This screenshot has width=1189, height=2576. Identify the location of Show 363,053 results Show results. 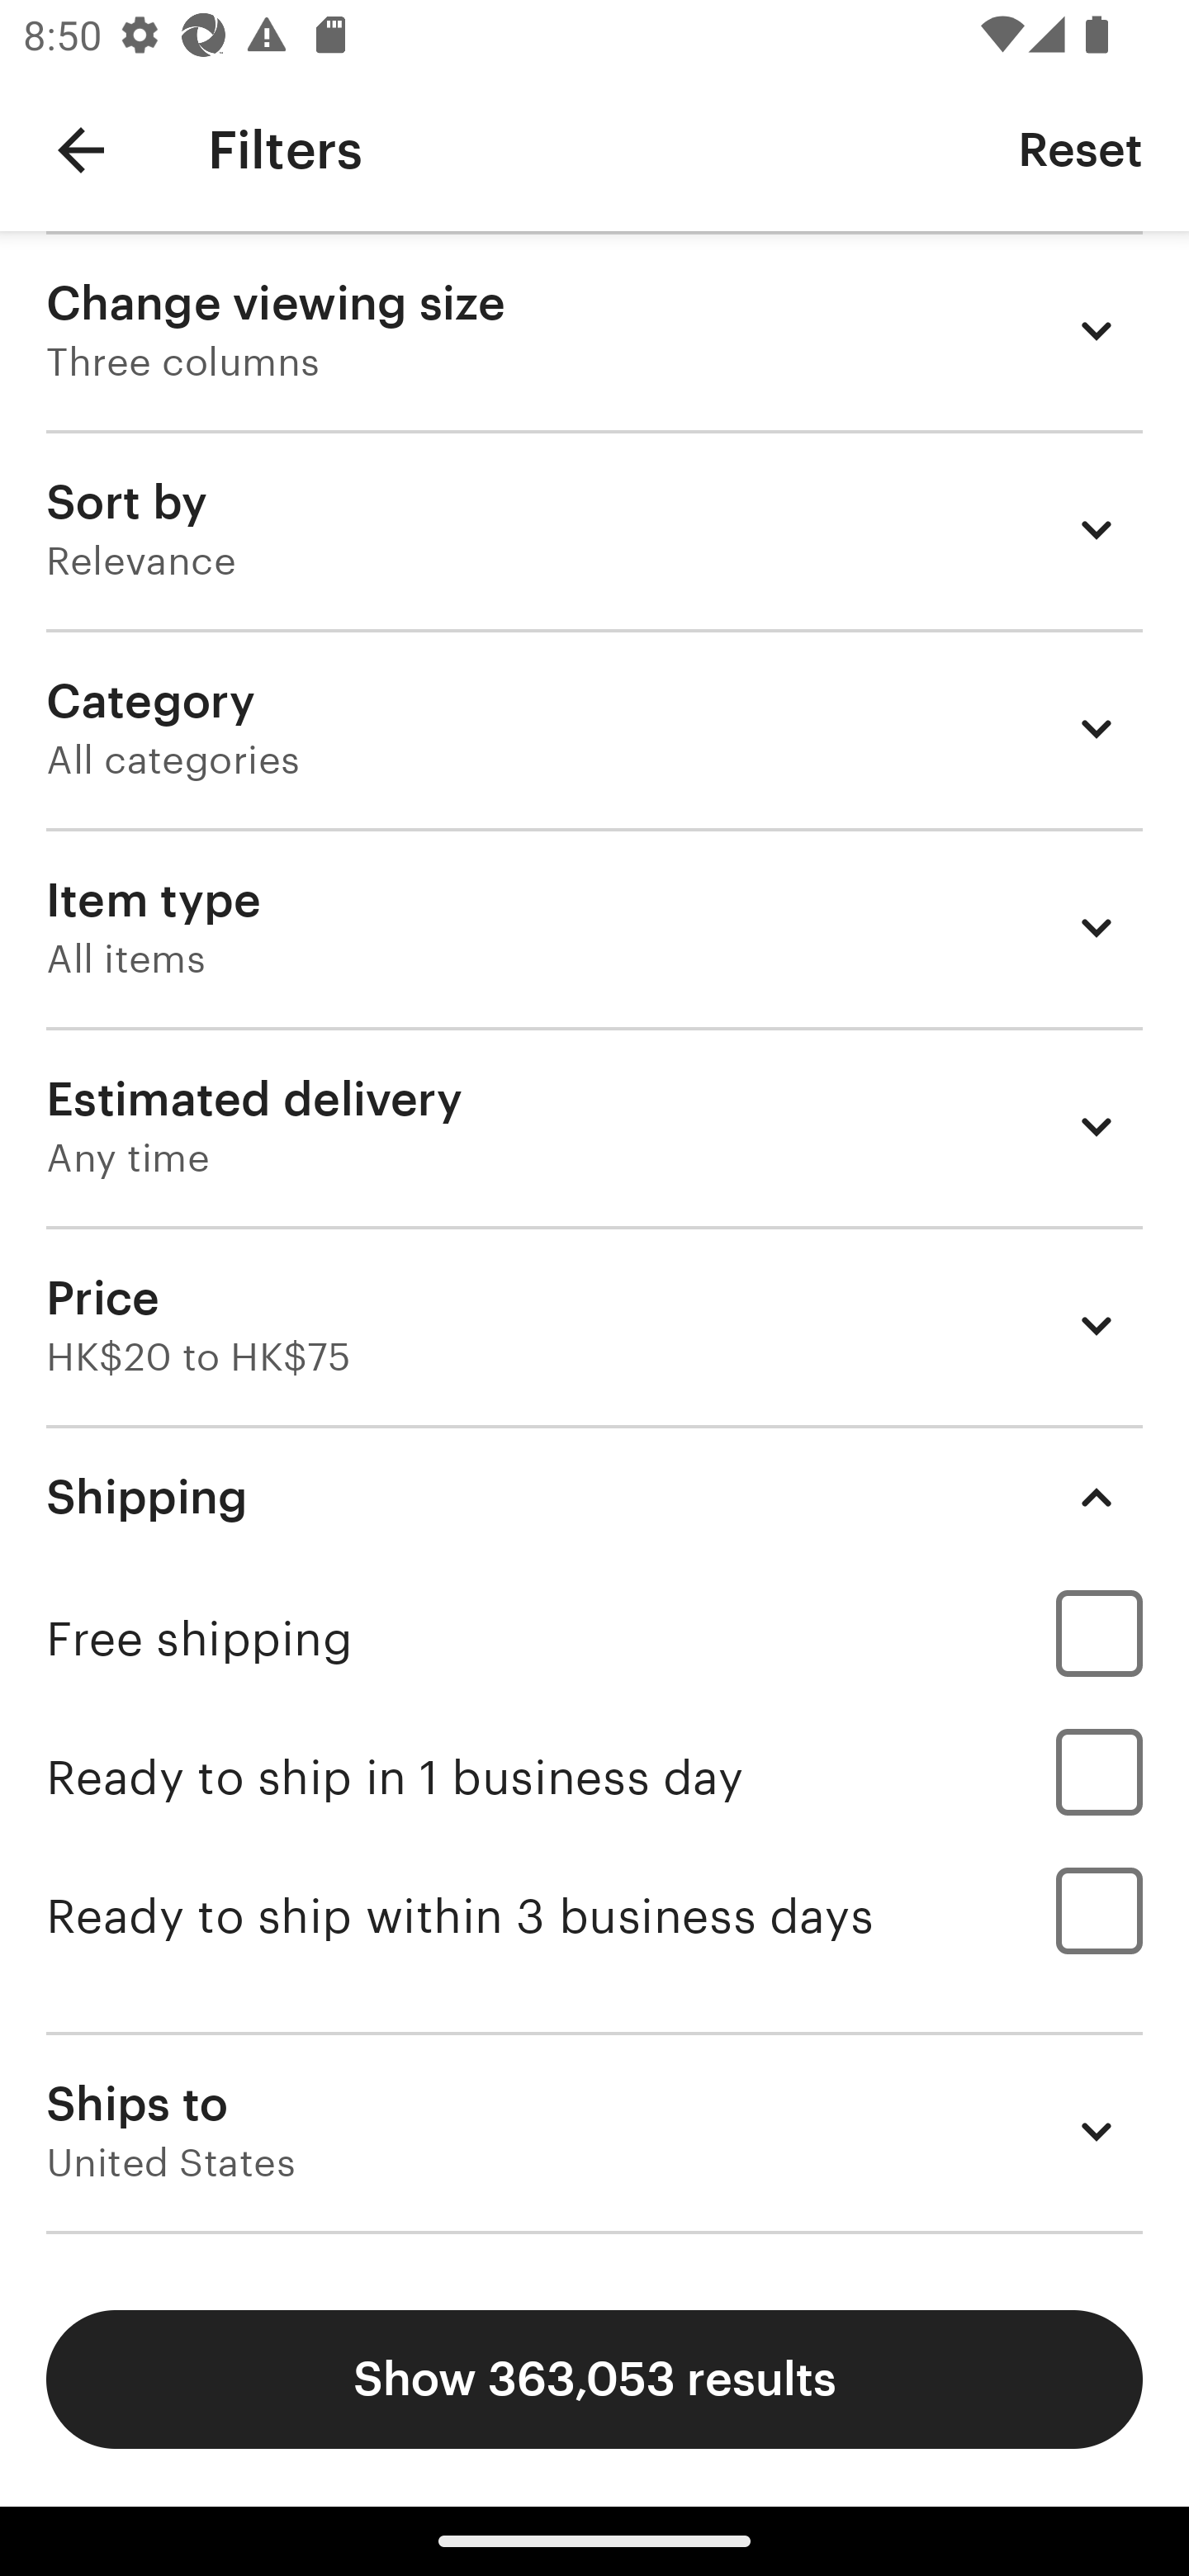
(594, 2379).